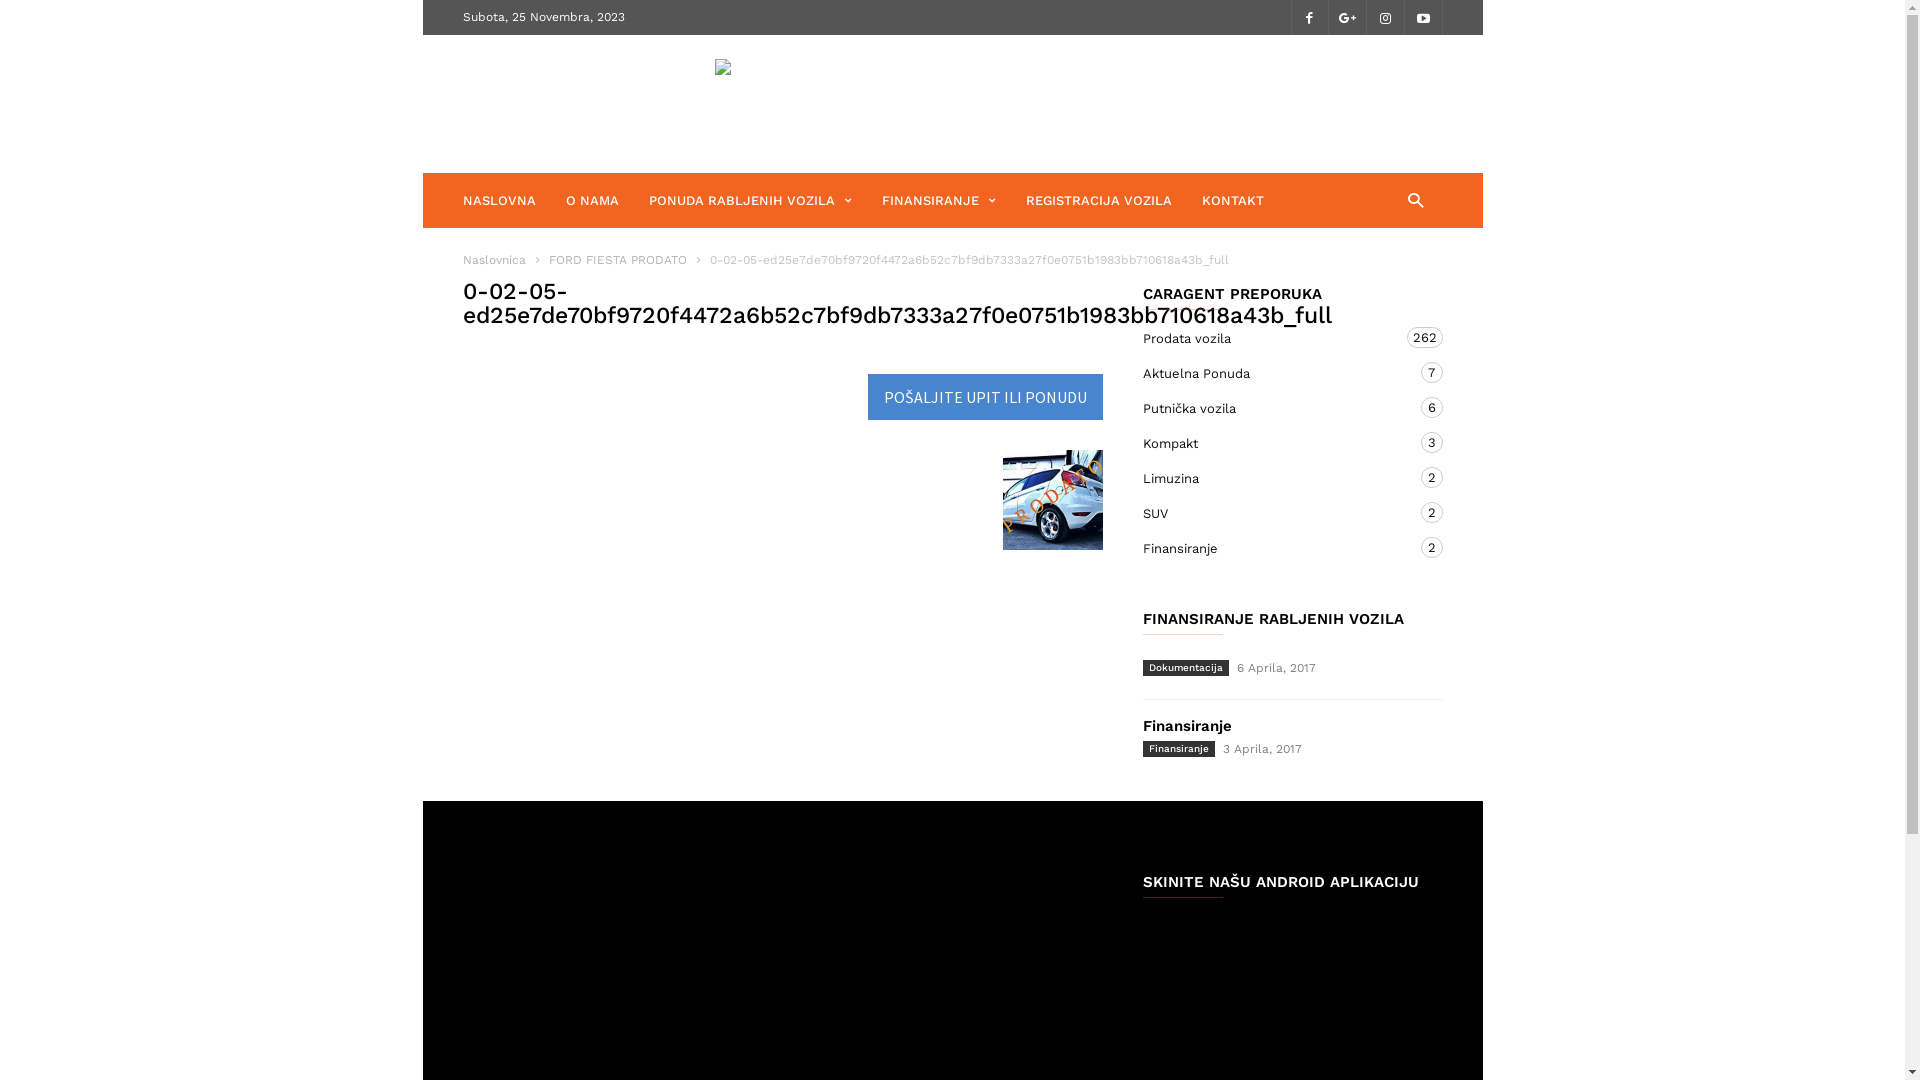 The image size is (1920, 1080). I want to click on Limuzina
2, so click(1272, 478).